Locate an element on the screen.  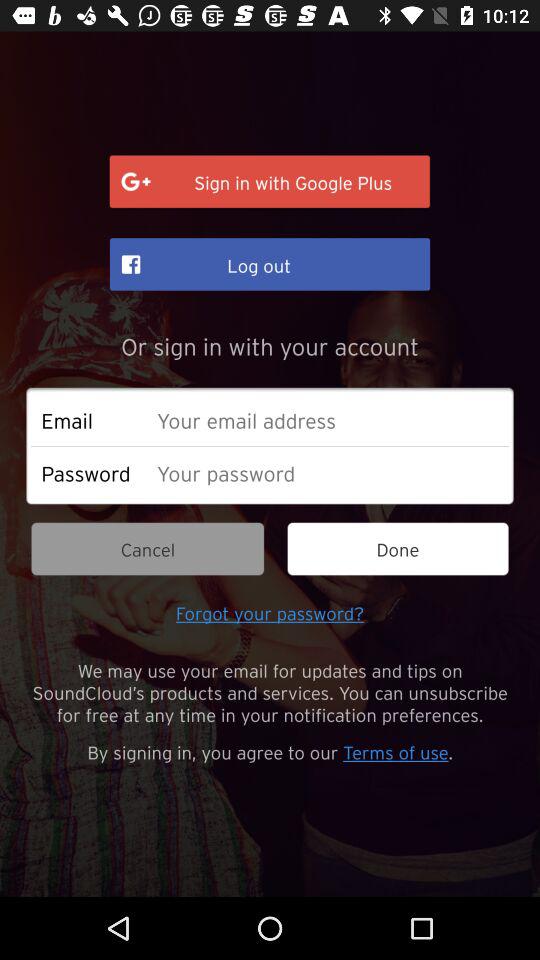
enter e-mail address is located at coordinates (328, 420).